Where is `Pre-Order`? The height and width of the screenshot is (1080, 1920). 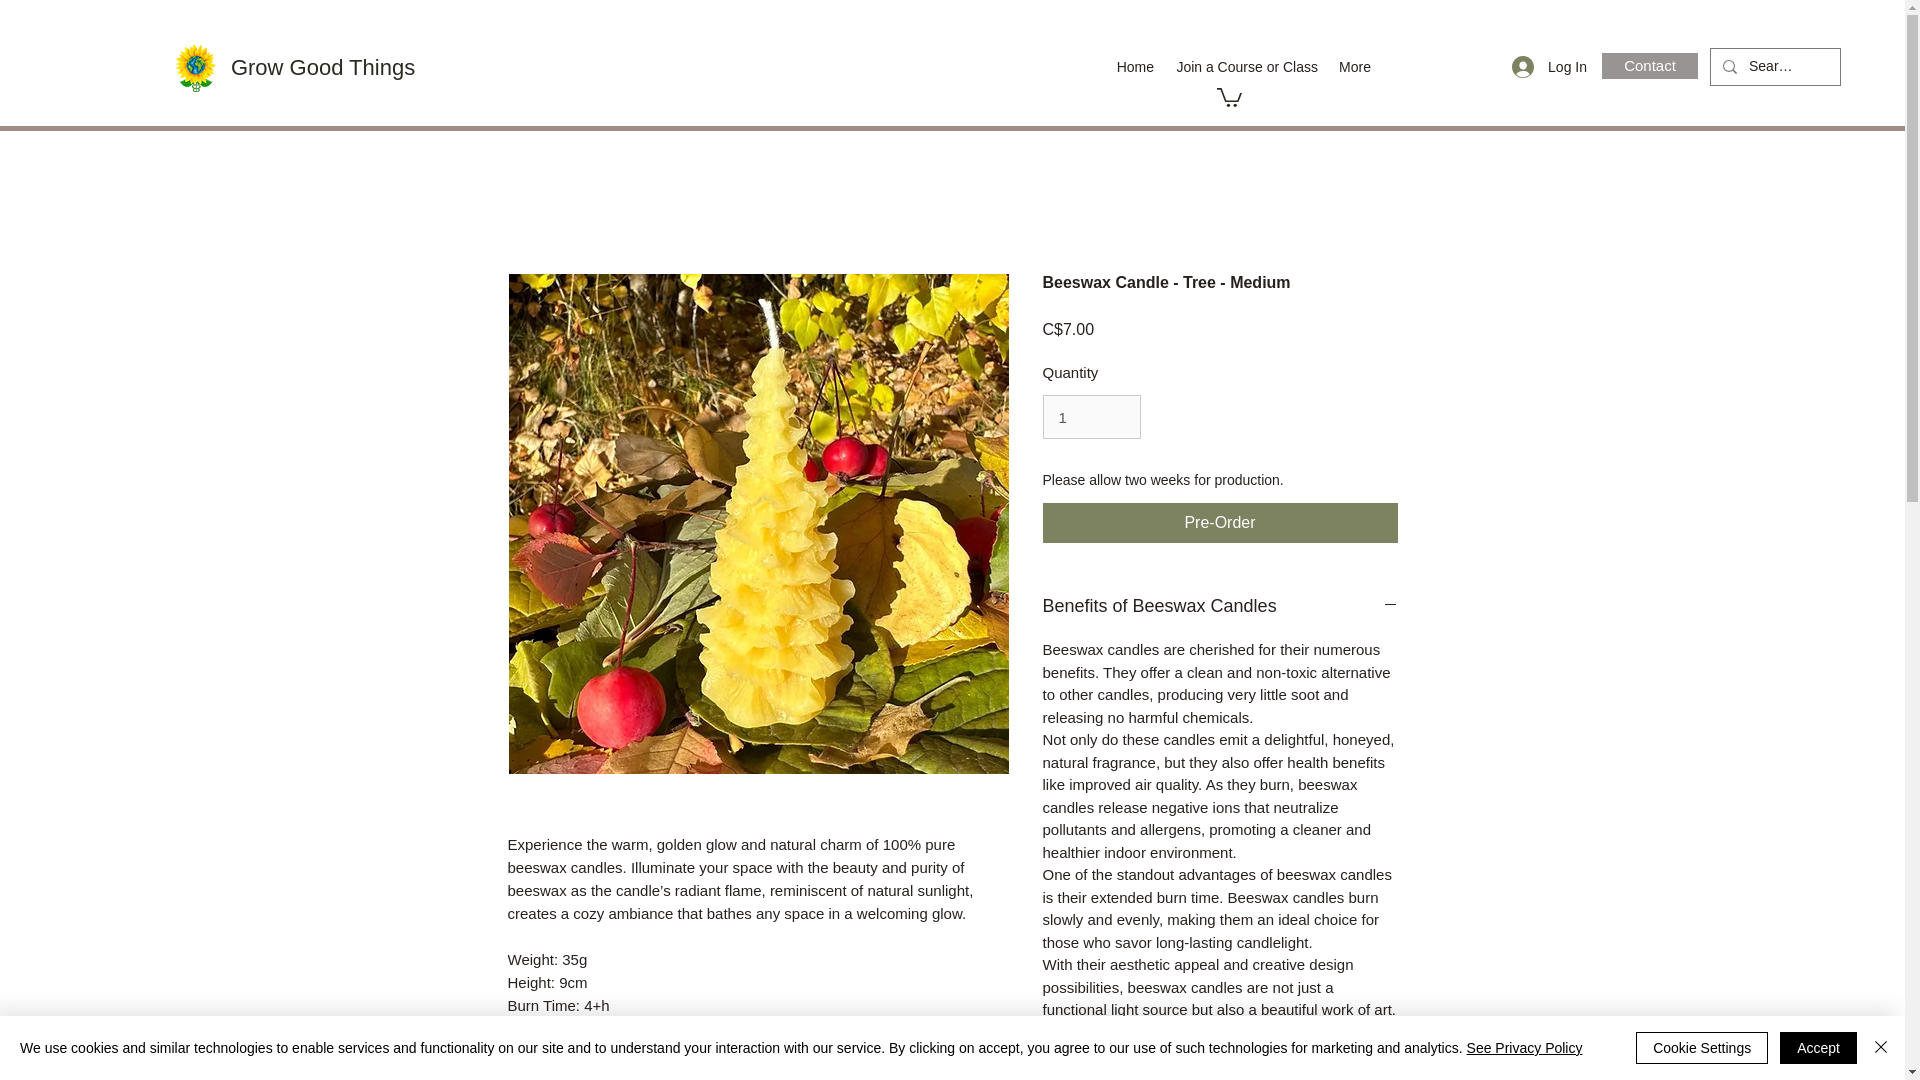 Pre-Order is located at coordinates (1220, 523).